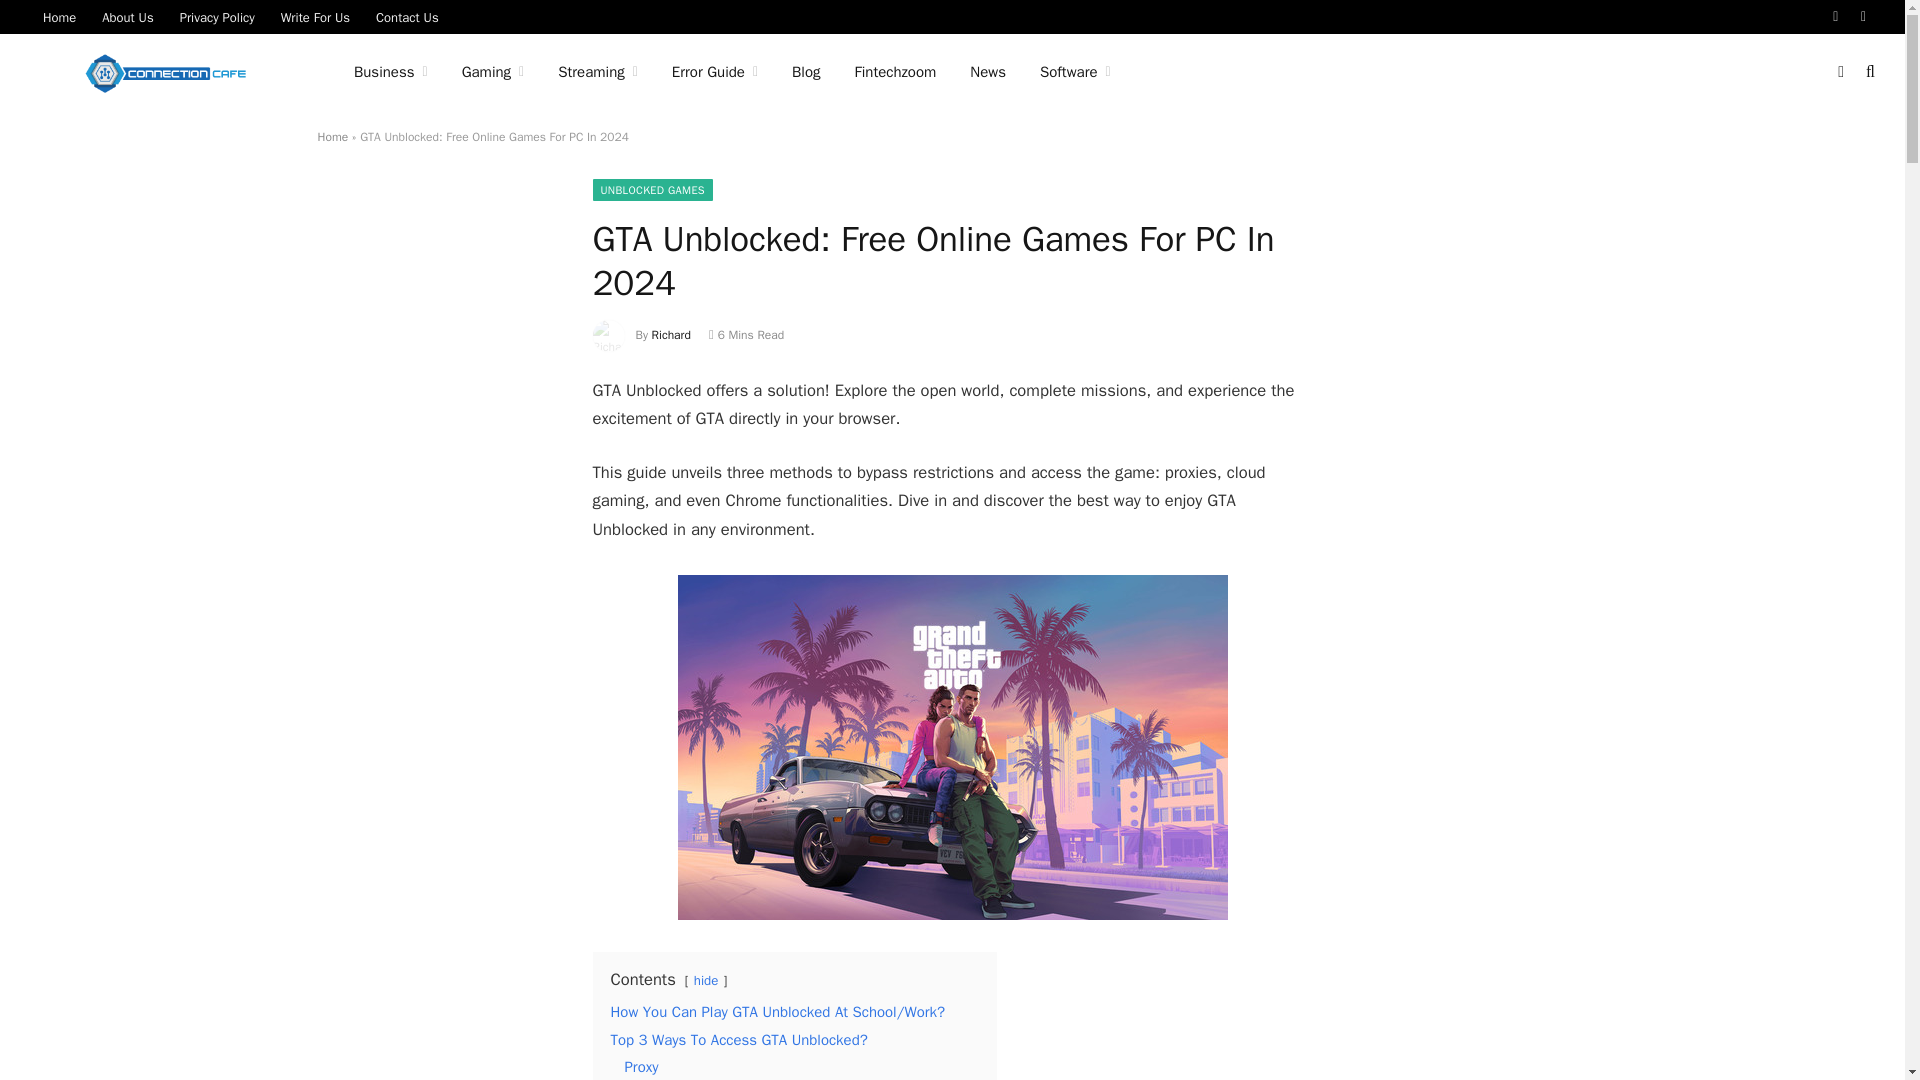 The width and height of the screenshot is (1920, 1080). What do you see at coordinates (896, 72) in the screenshot?
I see `Fintechzoom` at bounding box center [896, 72].